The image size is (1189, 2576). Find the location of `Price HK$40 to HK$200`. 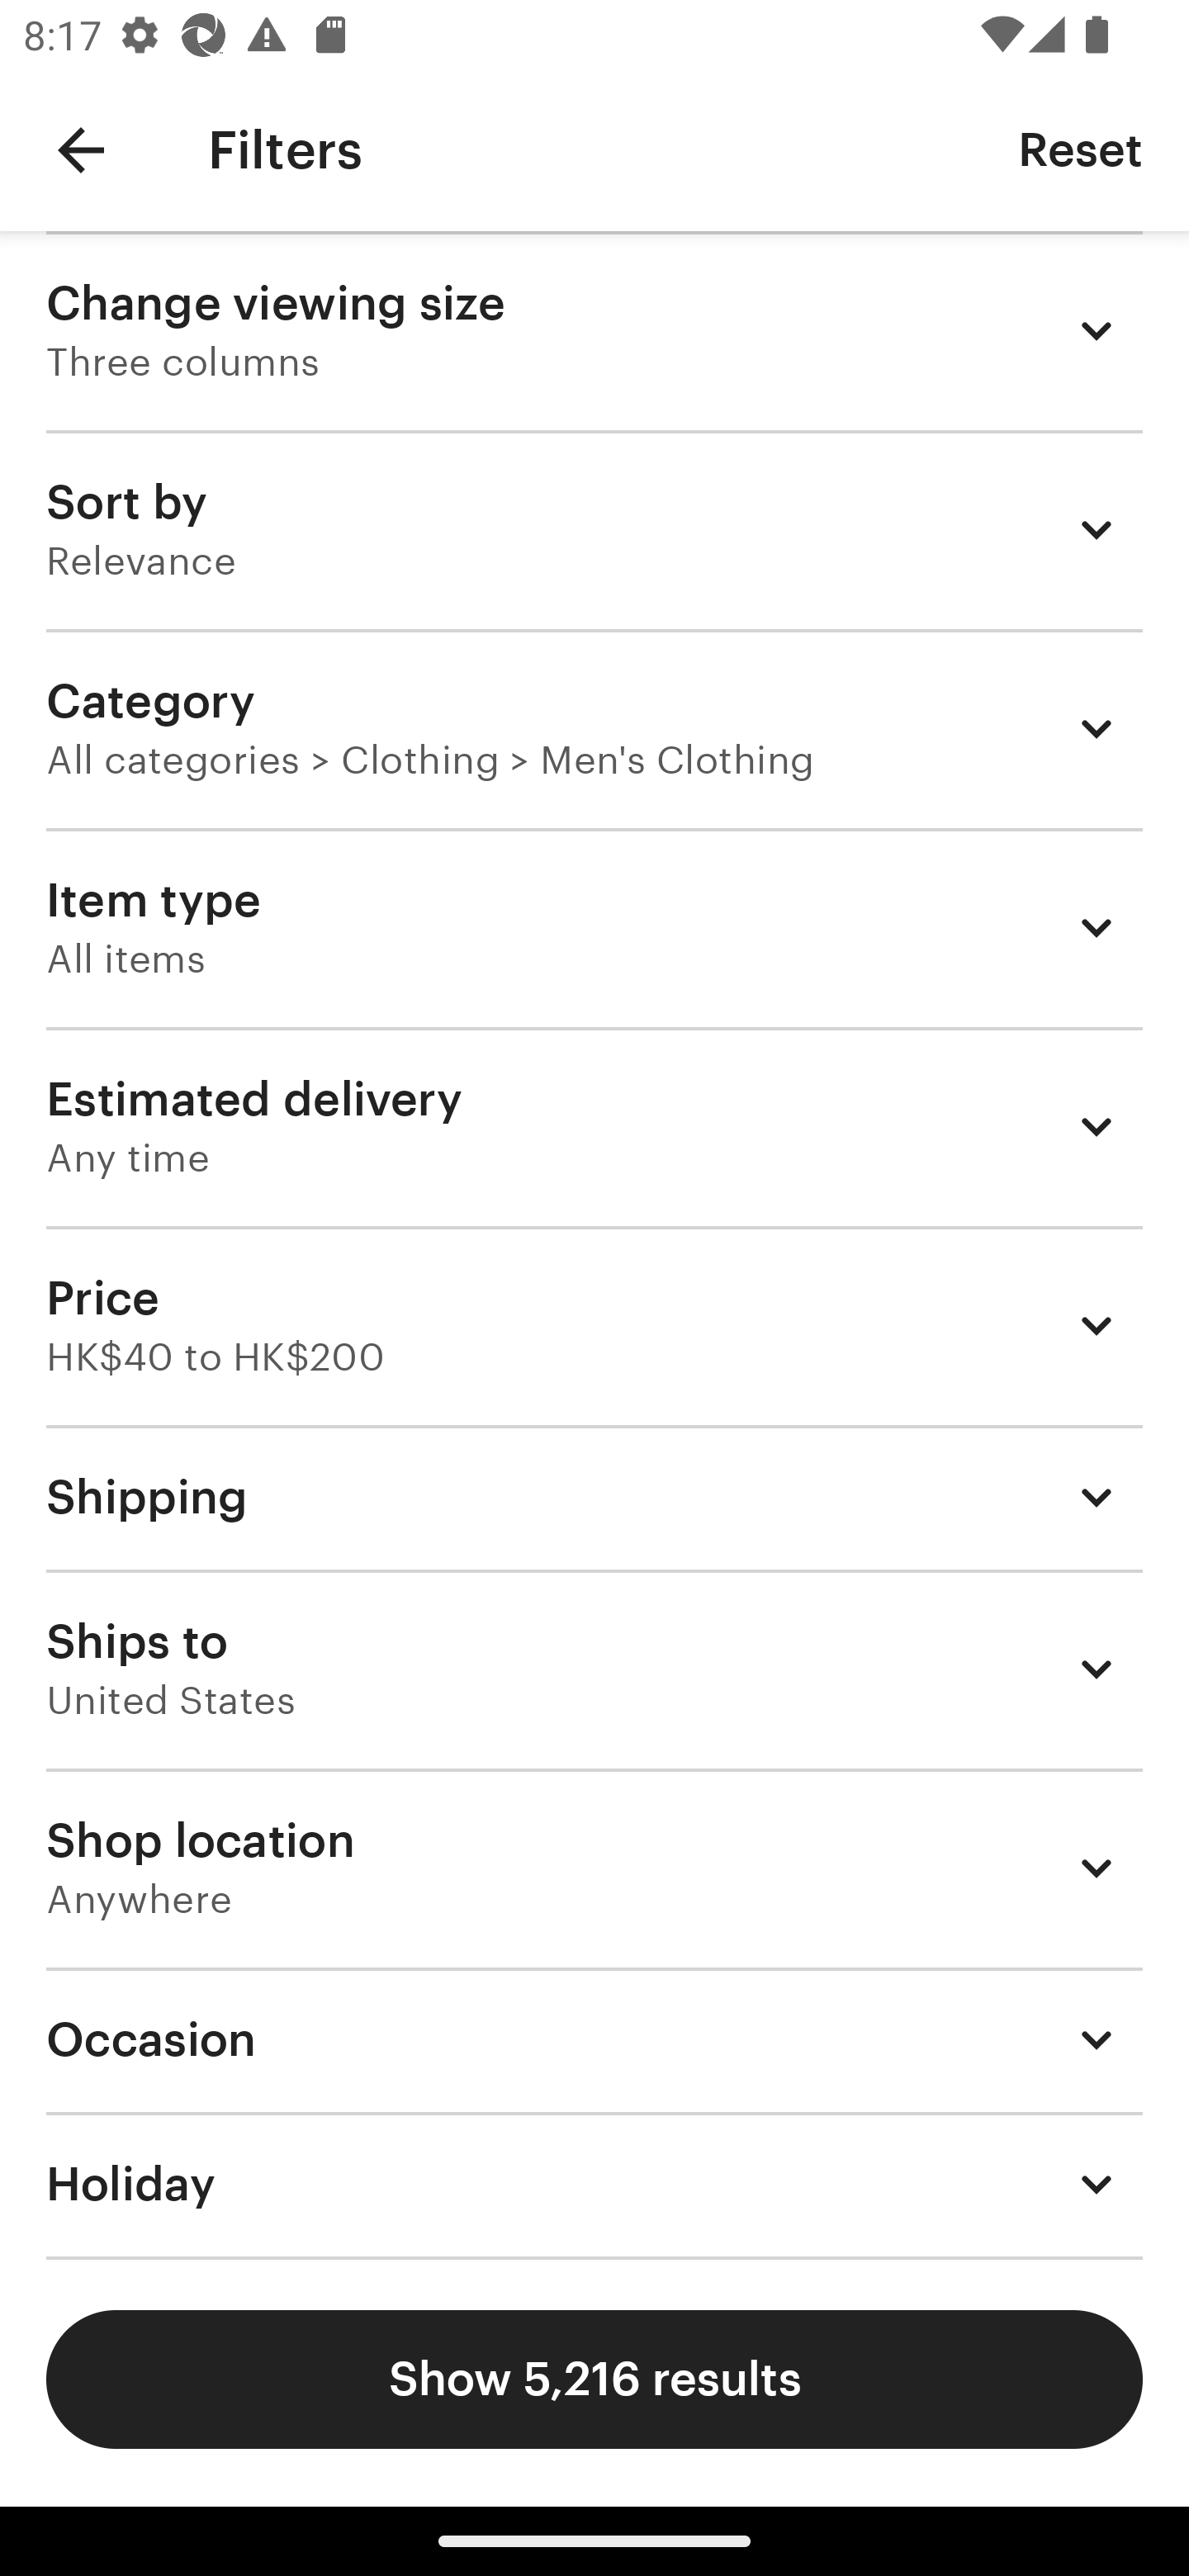

Price HK$40 to HK$200 is located at coordinates (594, 1325).